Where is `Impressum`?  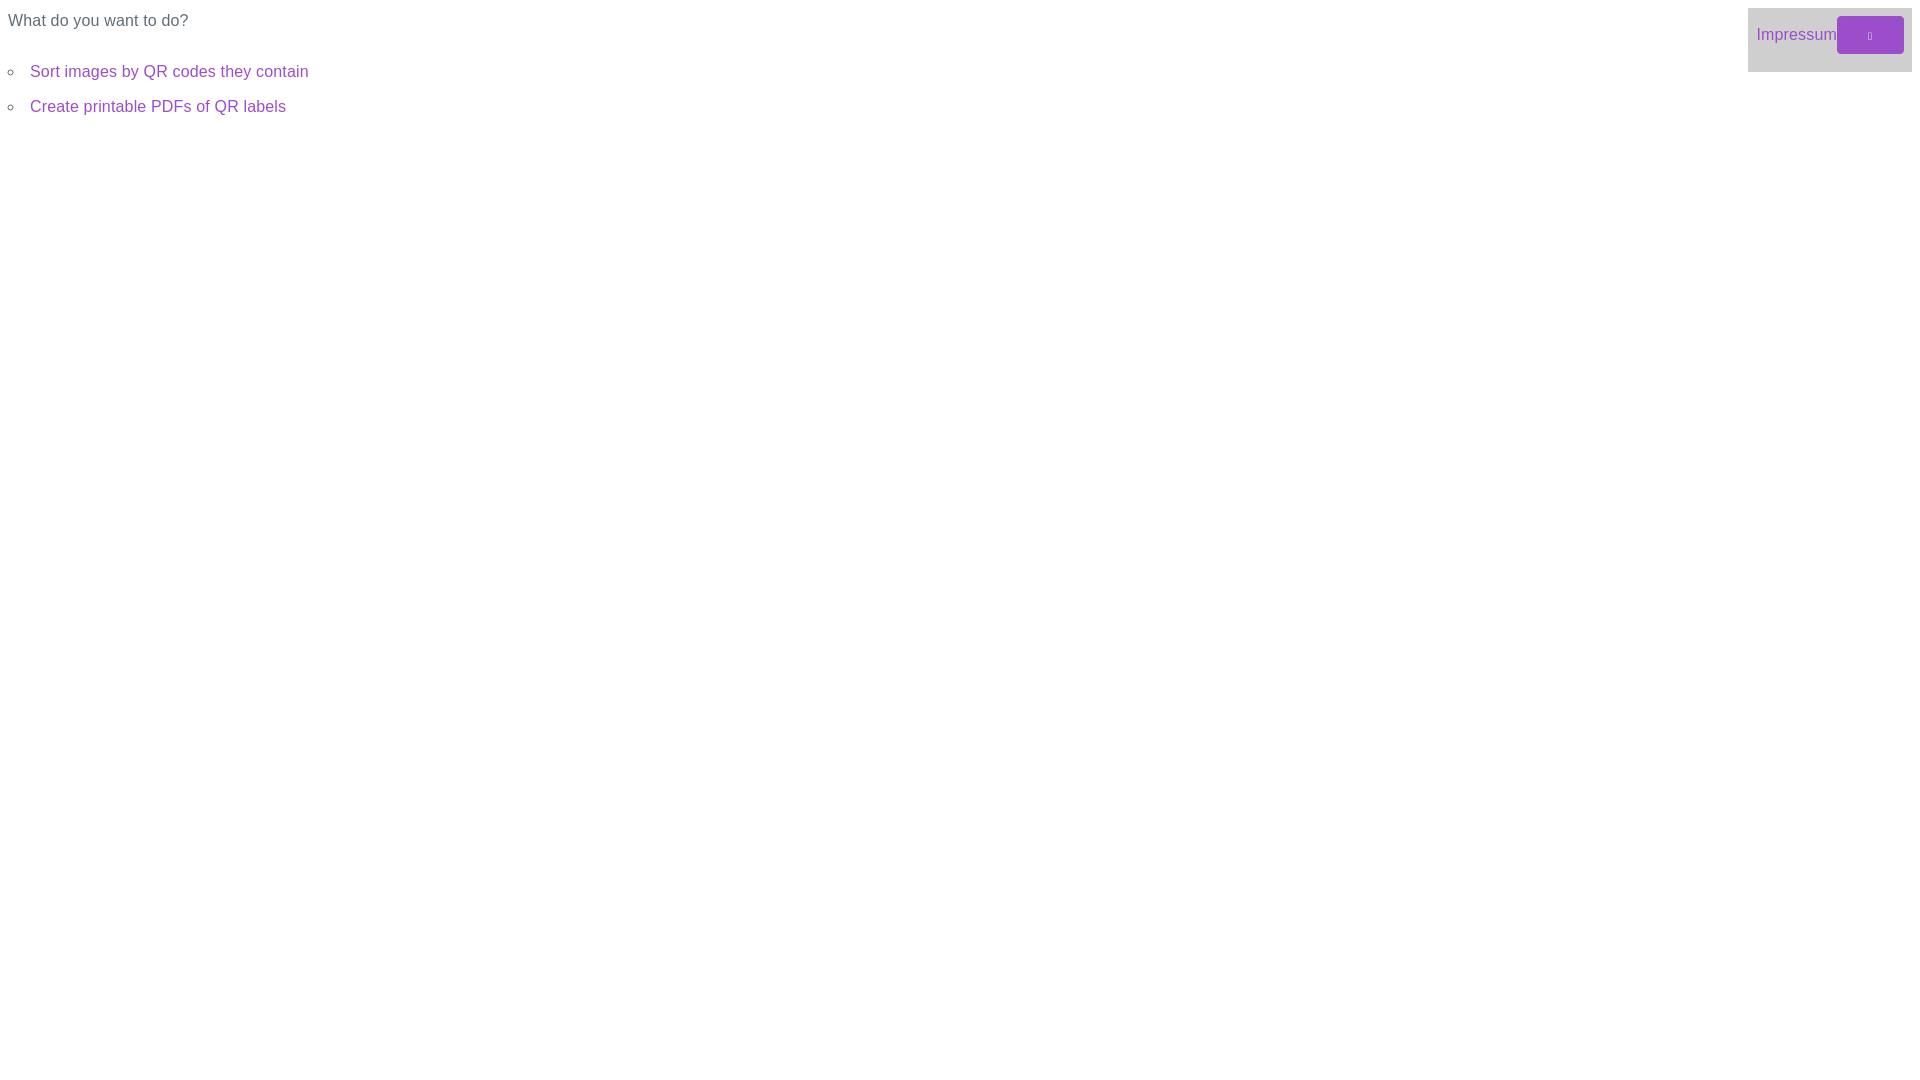 Impressum is located at coordinates (1796, 34).